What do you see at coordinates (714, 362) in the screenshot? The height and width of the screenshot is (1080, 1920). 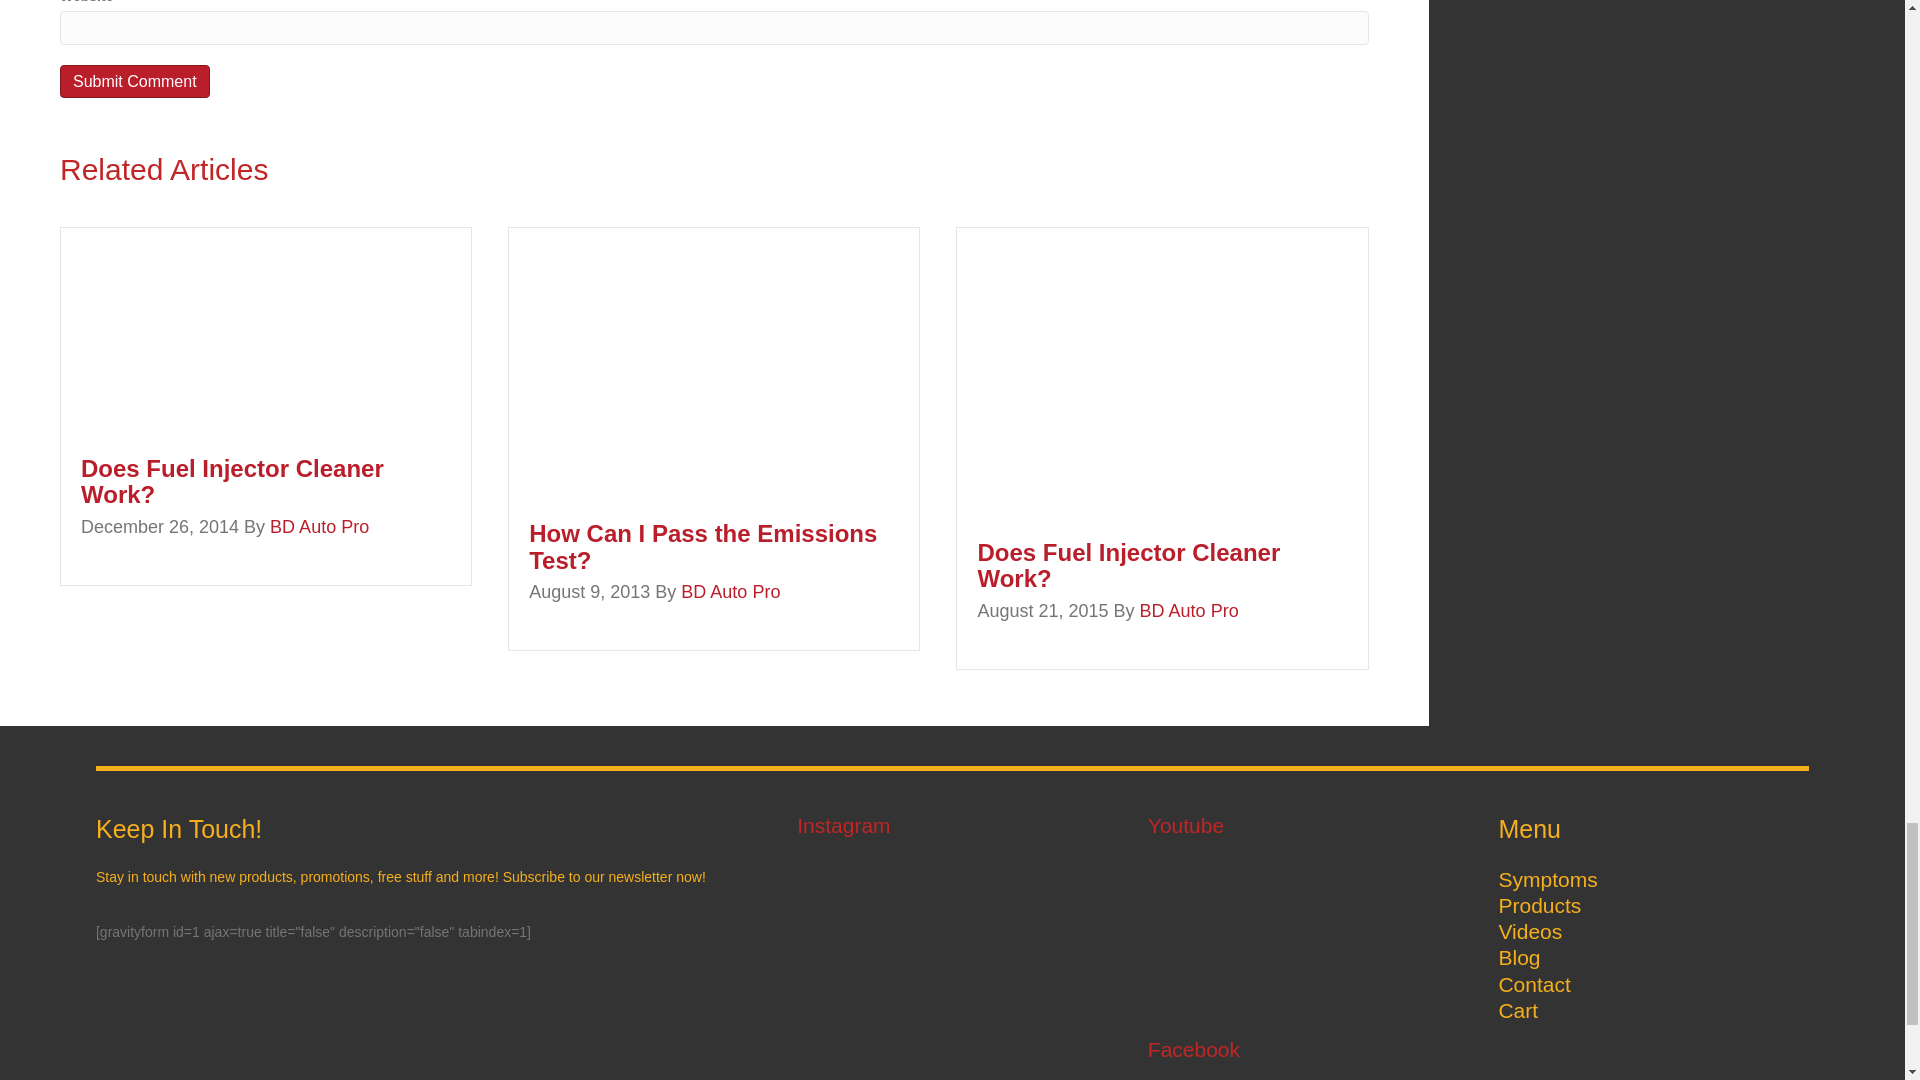 I see `How Can I Pass the Emissions Test?` at bounding box center [714, 362].